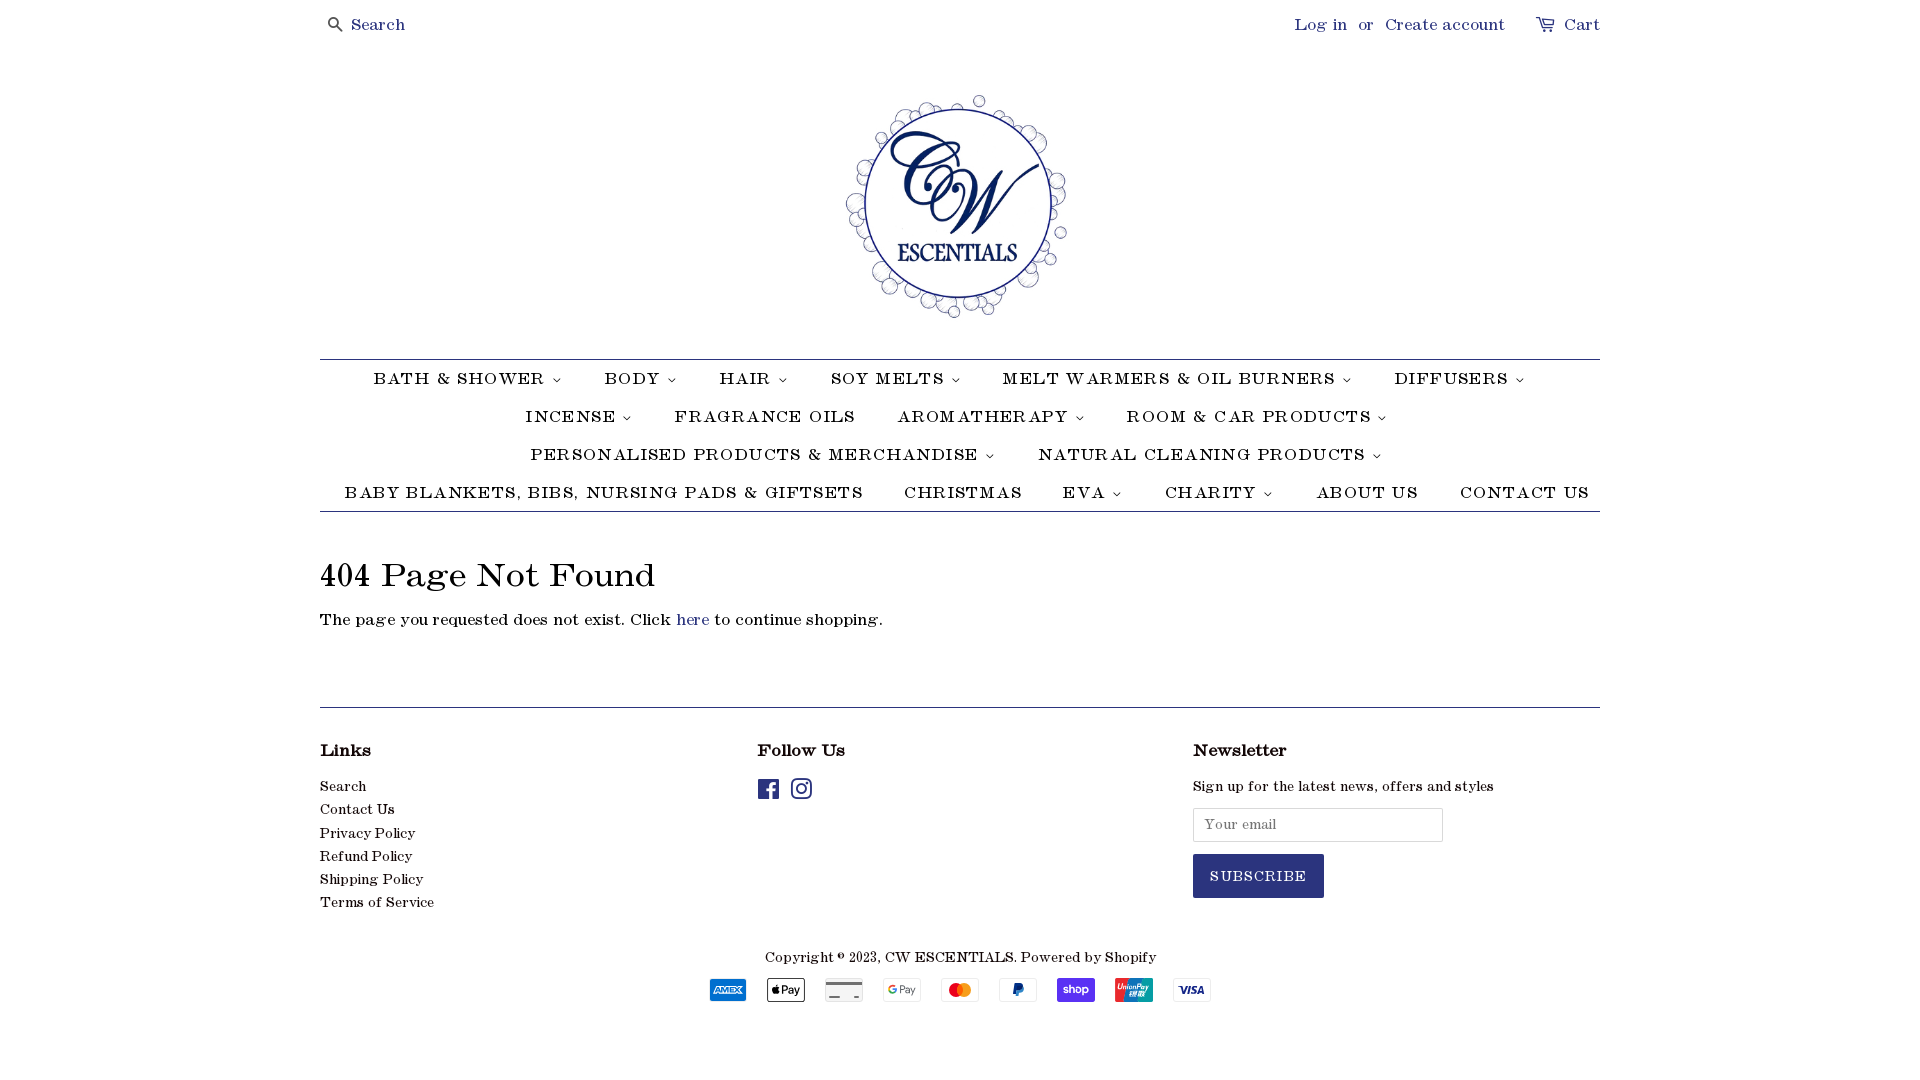  I want to click on Facebook, so click(768, 794).